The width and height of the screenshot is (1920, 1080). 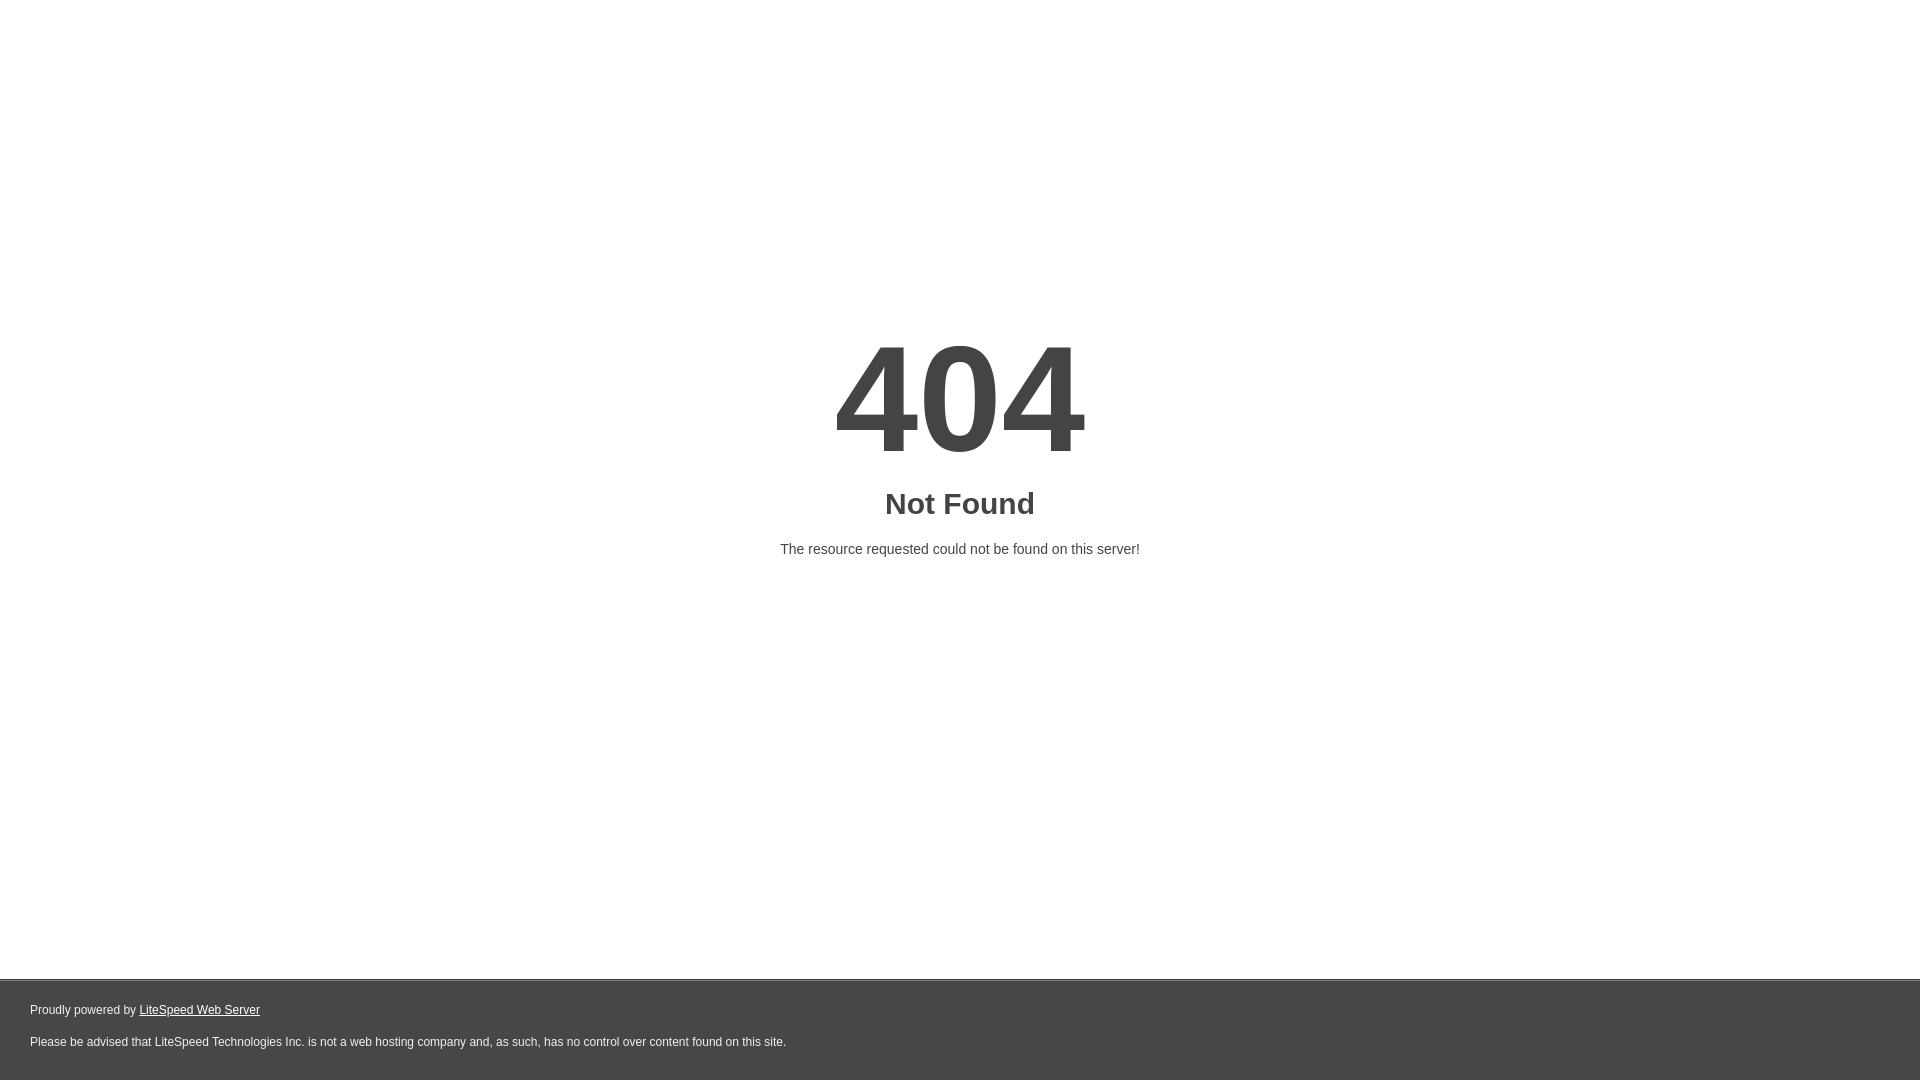 What do you see at coordinates (200, 1010) in the screenshot?
I see `LiteSpeed Web Server` at bounding box center [200, 1010].